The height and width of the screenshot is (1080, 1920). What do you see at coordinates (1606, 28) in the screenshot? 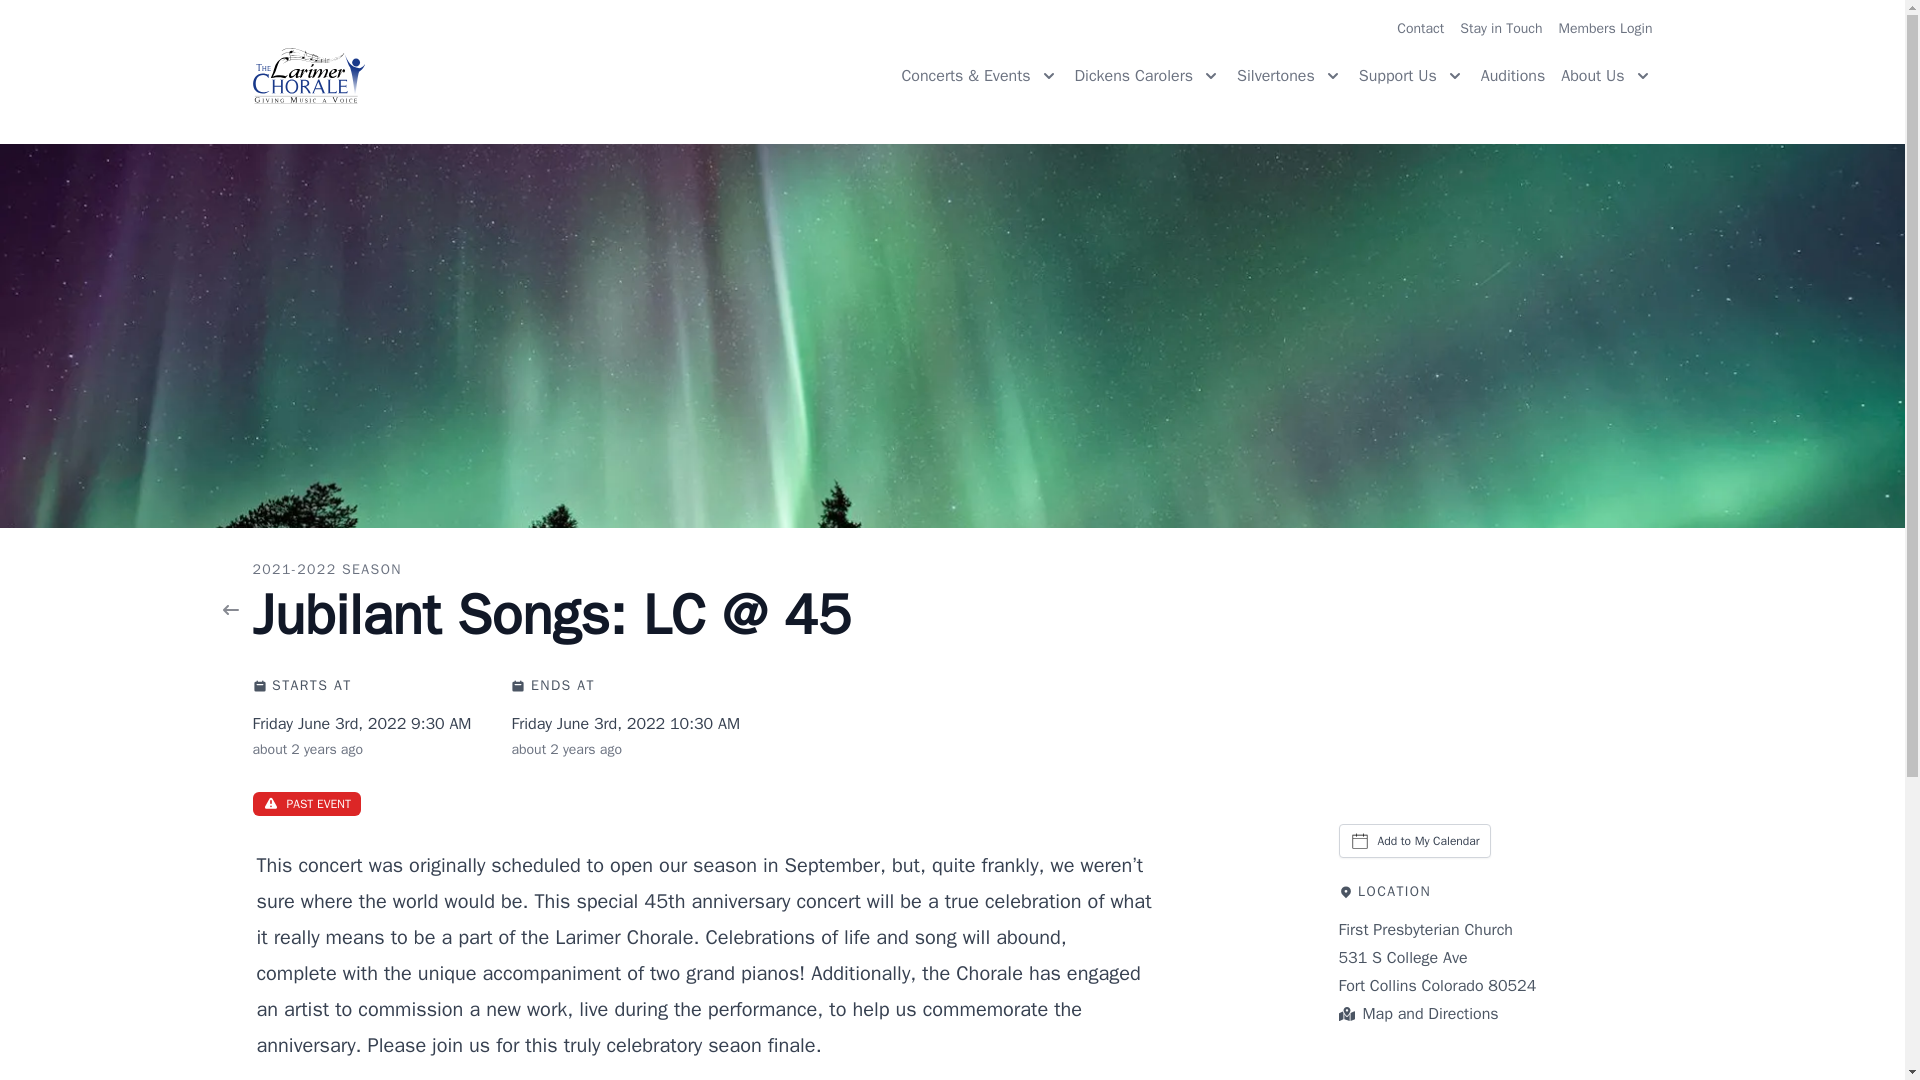
I see `Members Login` at bounding box center [1606, 28].